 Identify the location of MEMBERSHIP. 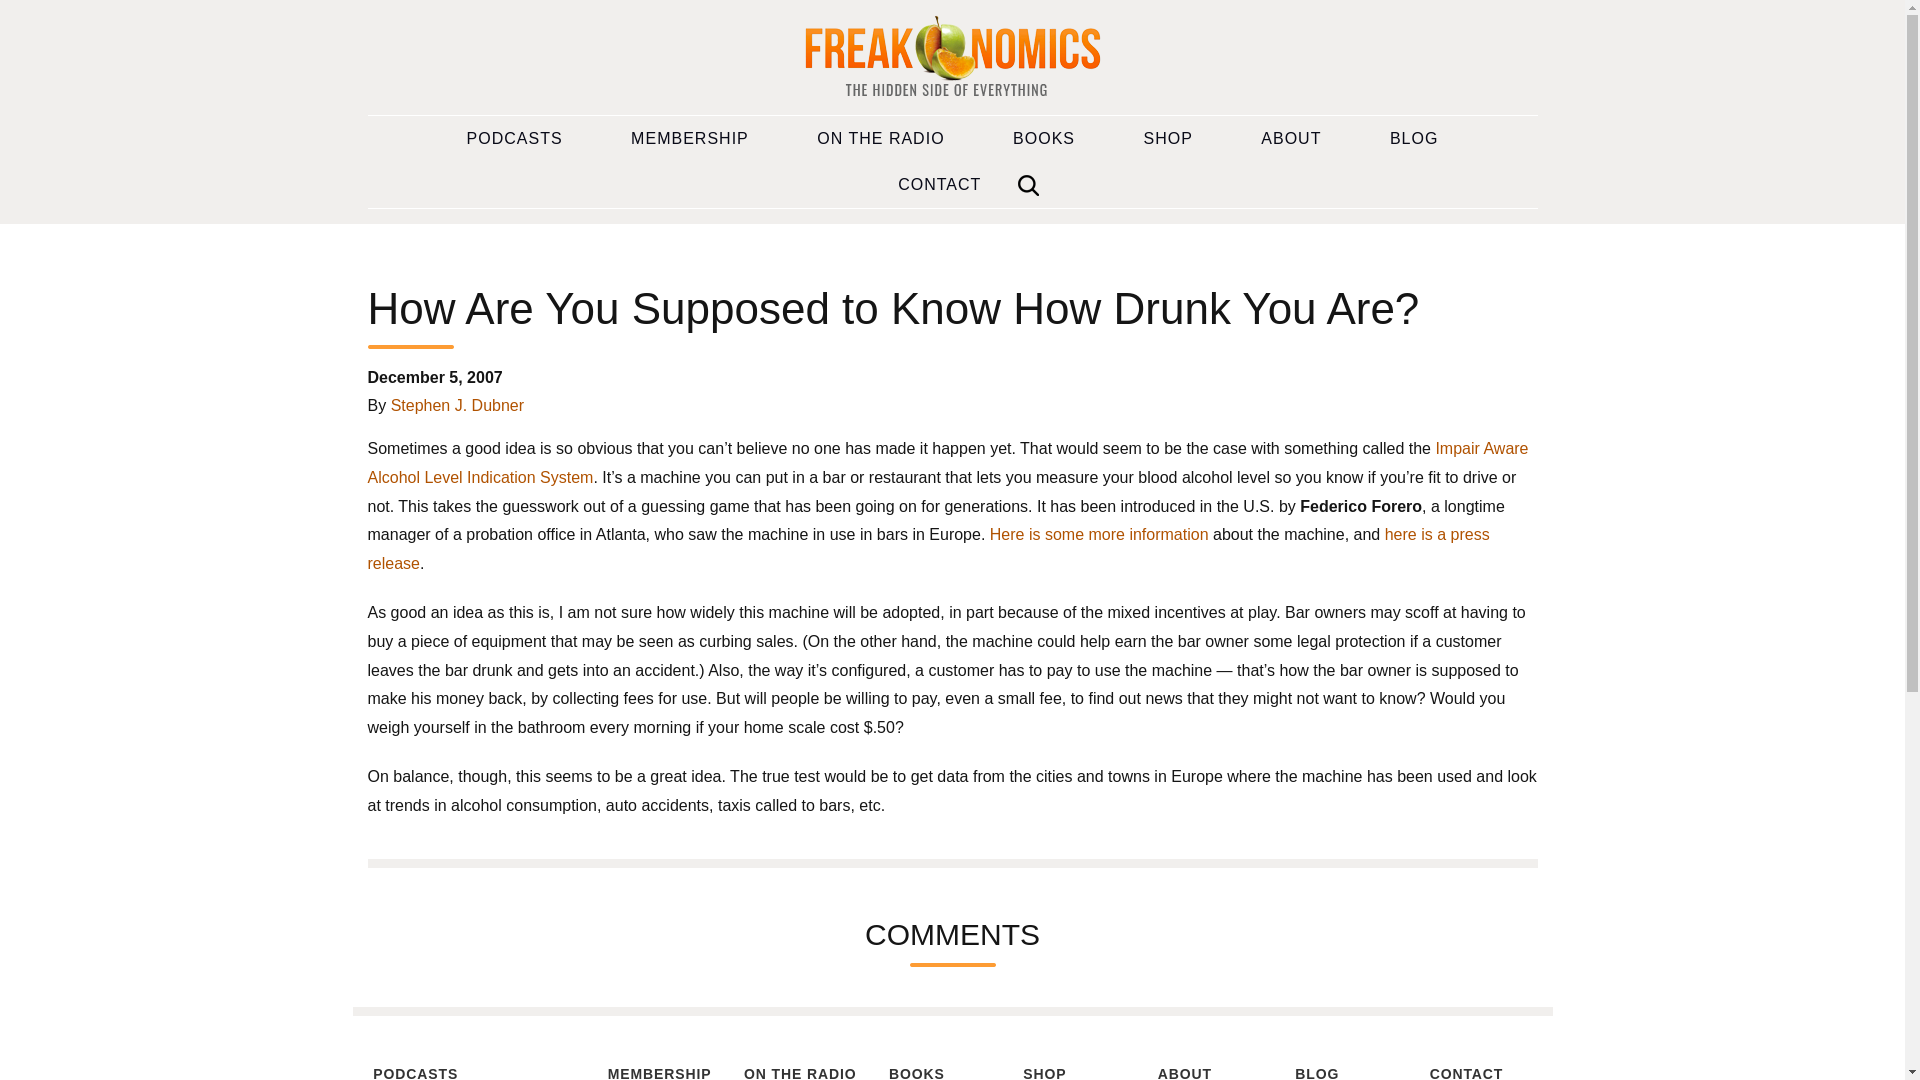
(690, 138).